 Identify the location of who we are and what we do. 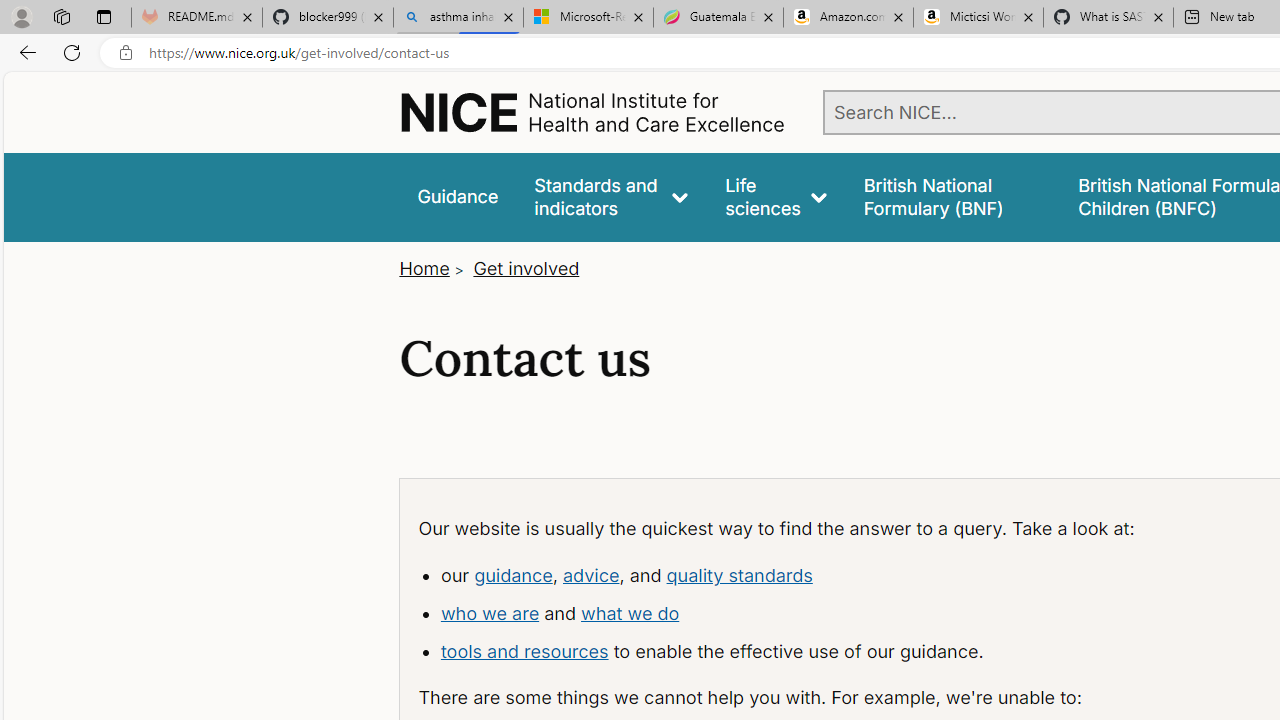
(798, 614).